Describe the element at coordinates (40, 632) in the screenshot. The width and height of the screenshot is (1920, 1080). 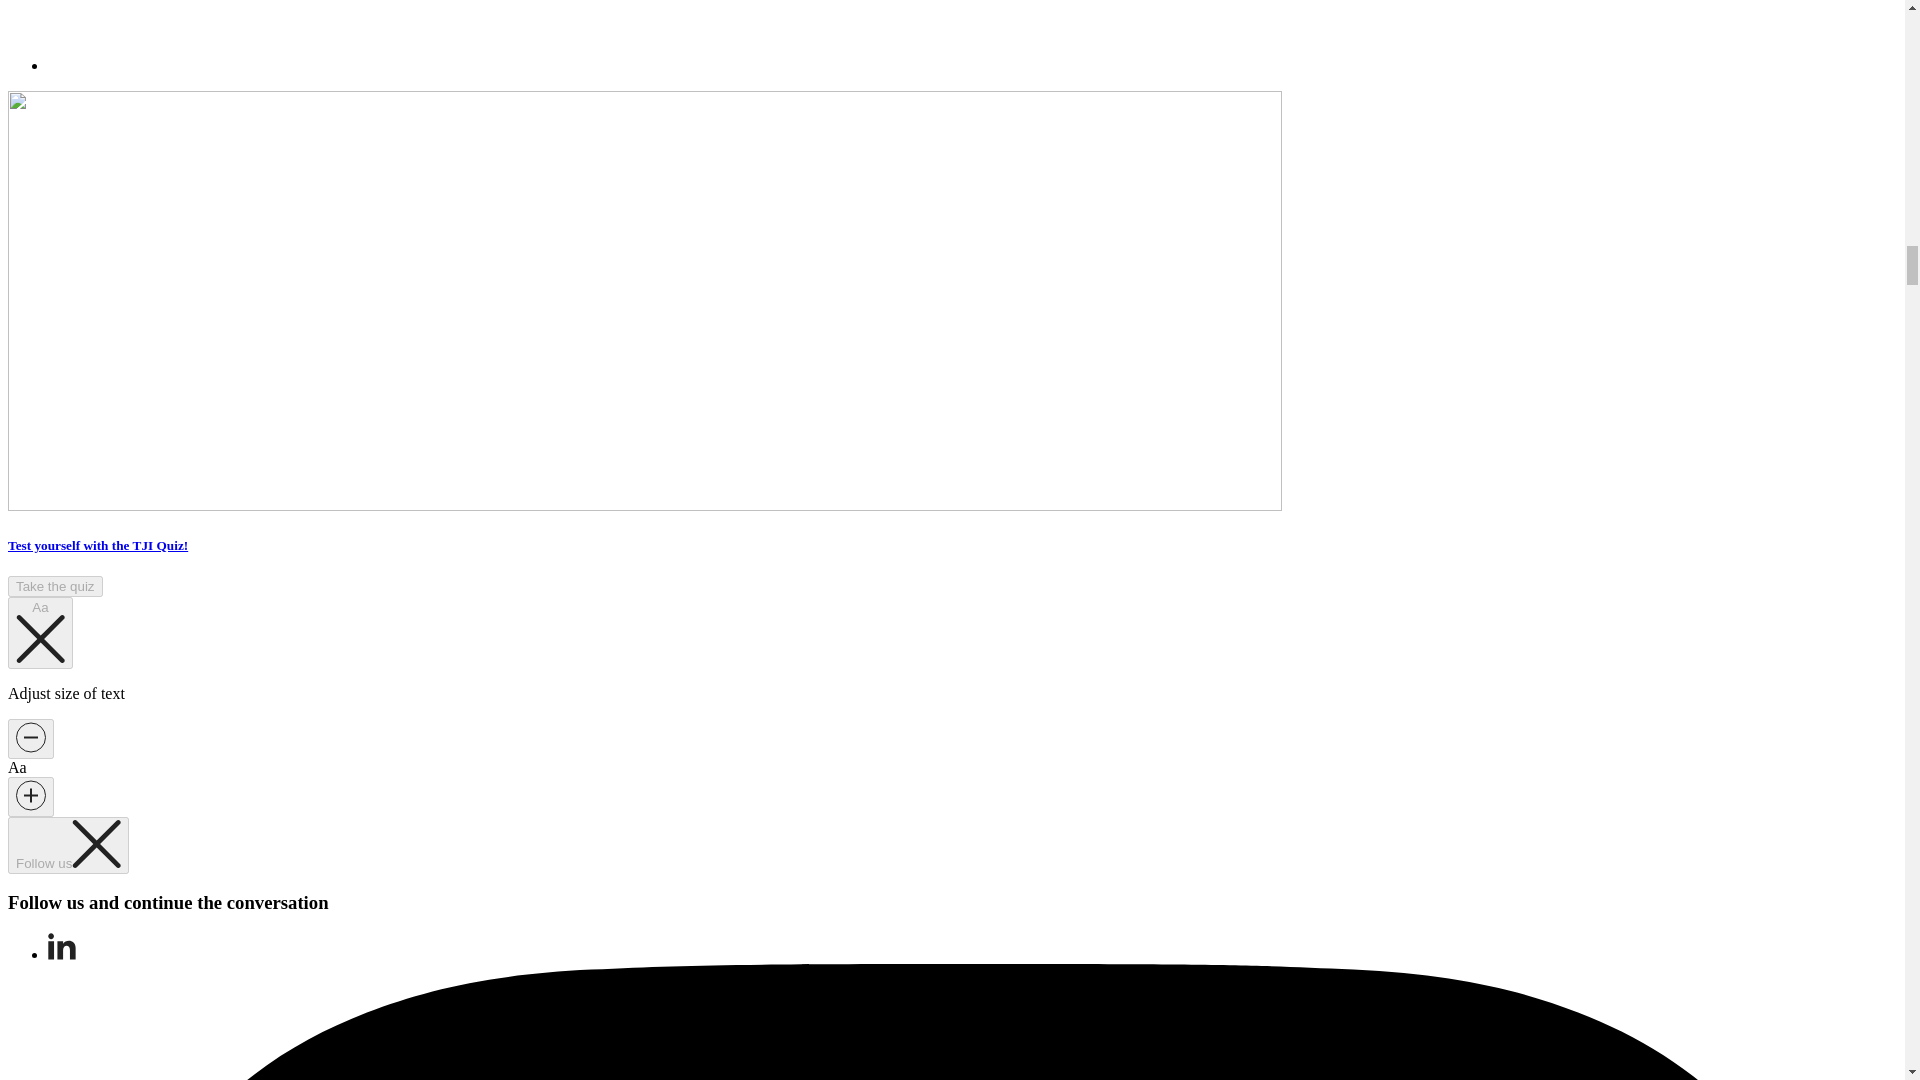
I see `textSizeControl` at that location.